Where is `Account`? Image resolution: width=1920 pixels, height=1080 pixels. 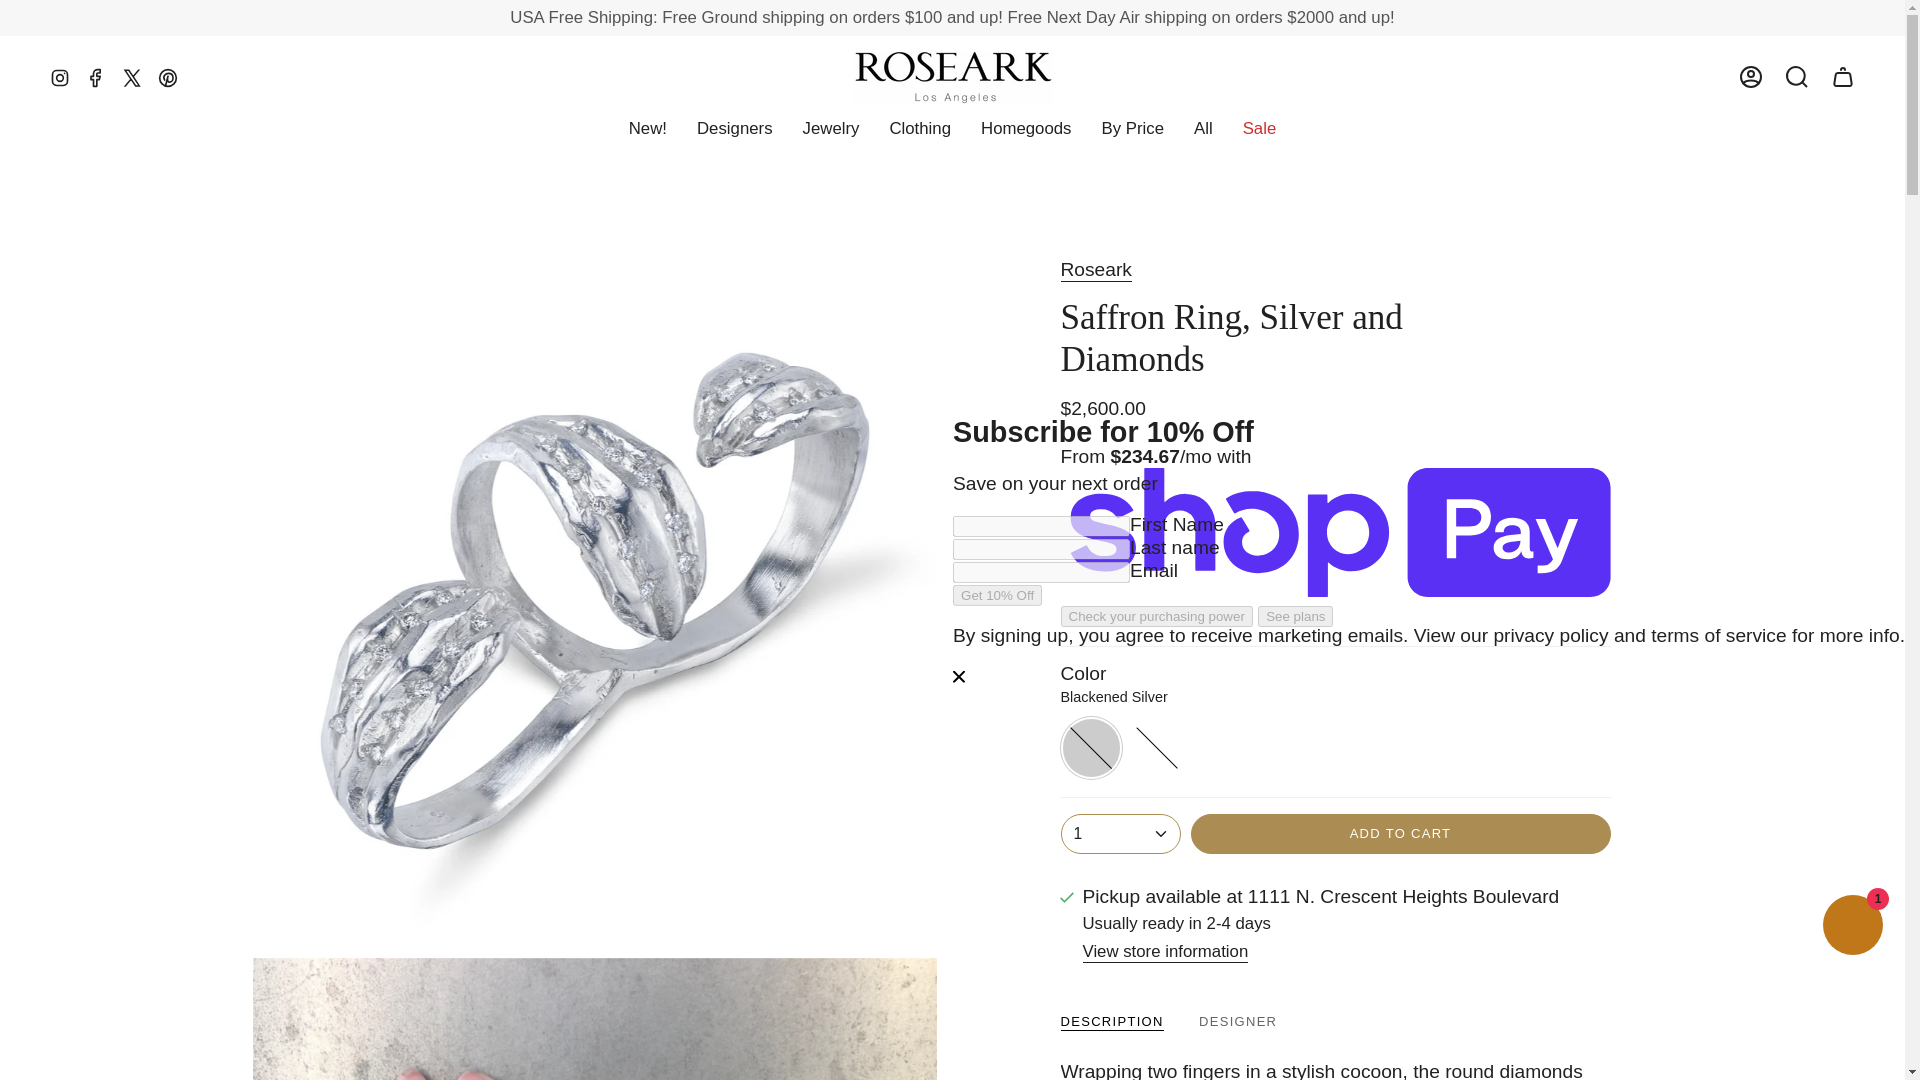
Account is located at coordinates (1751, 76).